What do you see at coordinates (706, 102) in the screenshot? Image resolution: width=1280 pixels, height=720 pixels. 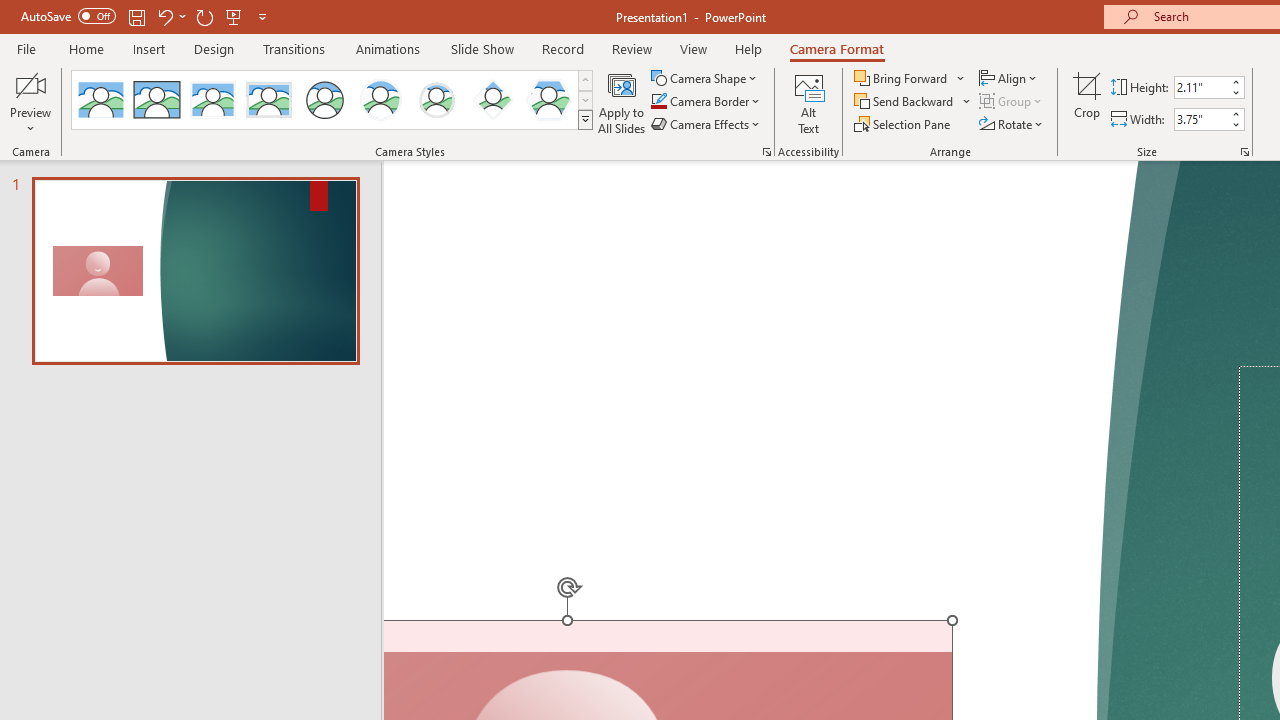 I see `Camera Border` at bounding box center [706, 102].